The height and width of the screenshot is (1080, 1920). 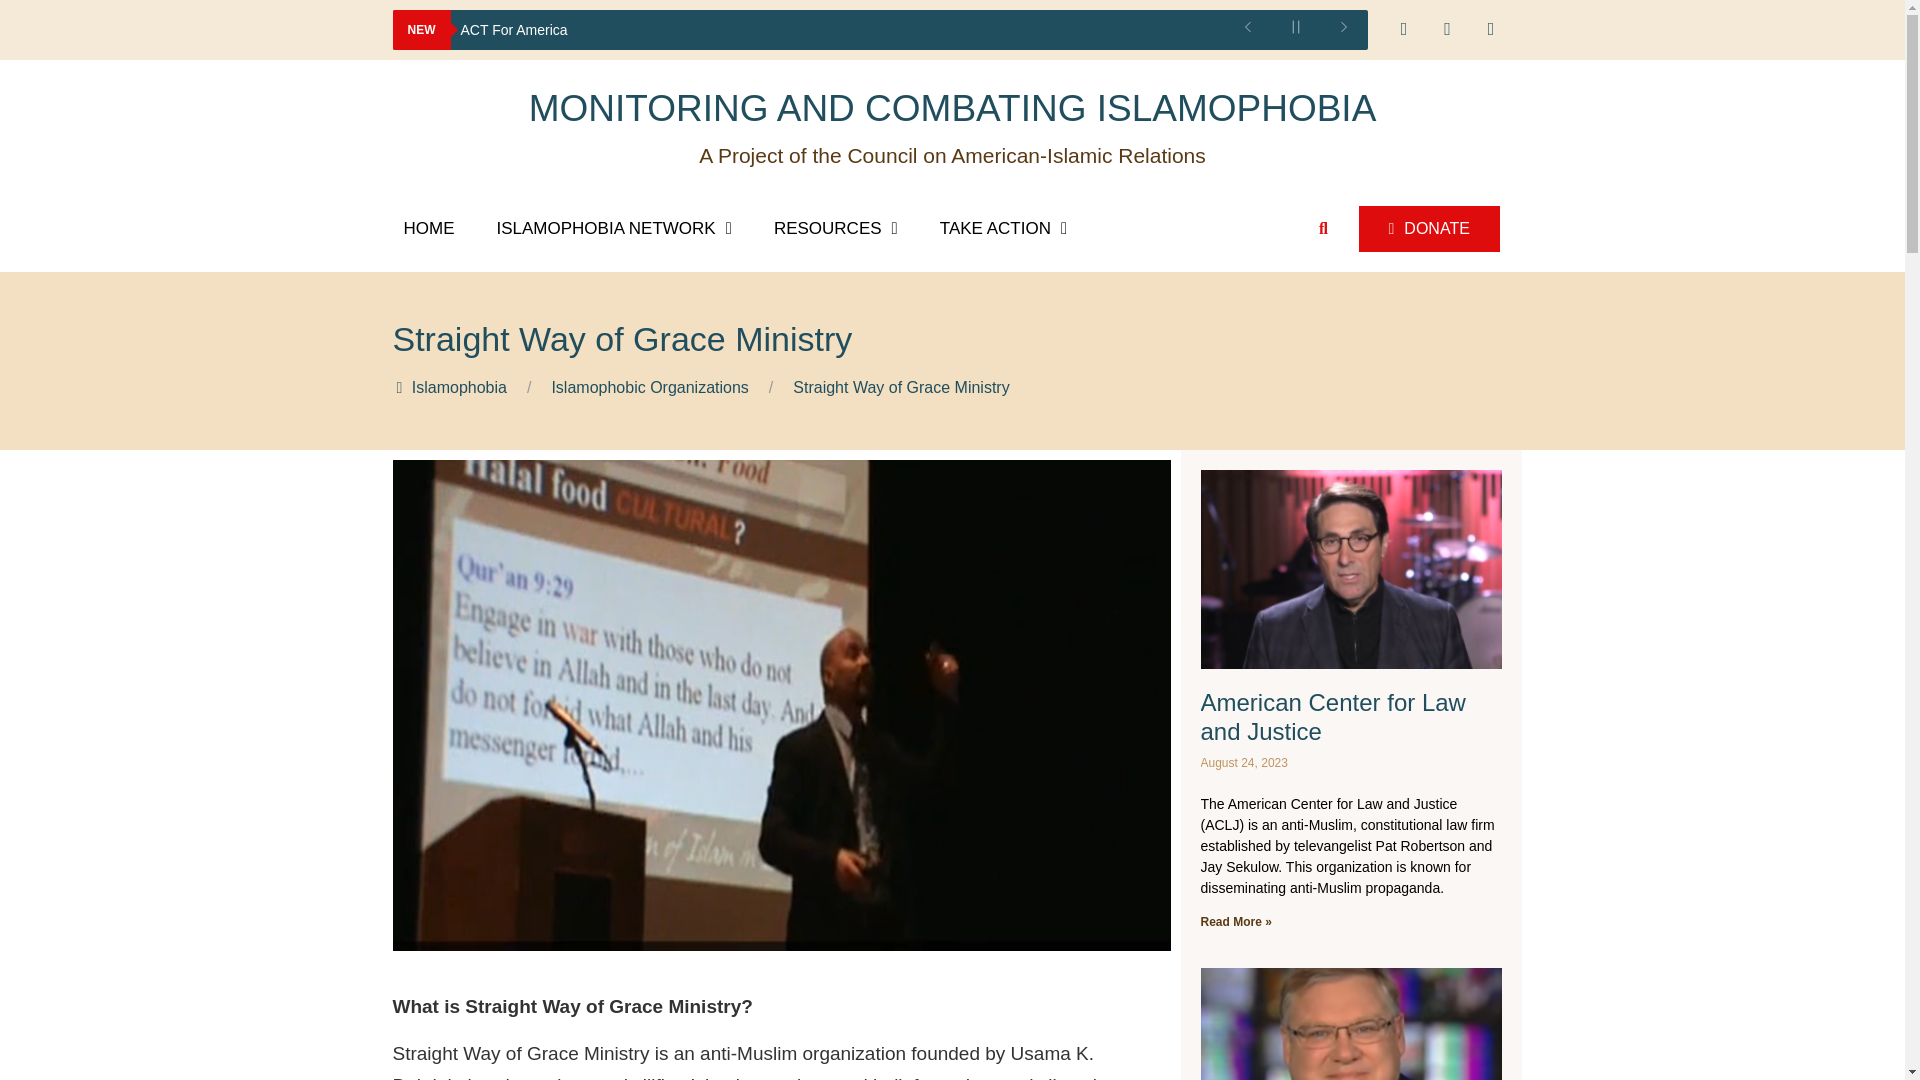 I want to click on search-button, so click(x=1324, y=228).